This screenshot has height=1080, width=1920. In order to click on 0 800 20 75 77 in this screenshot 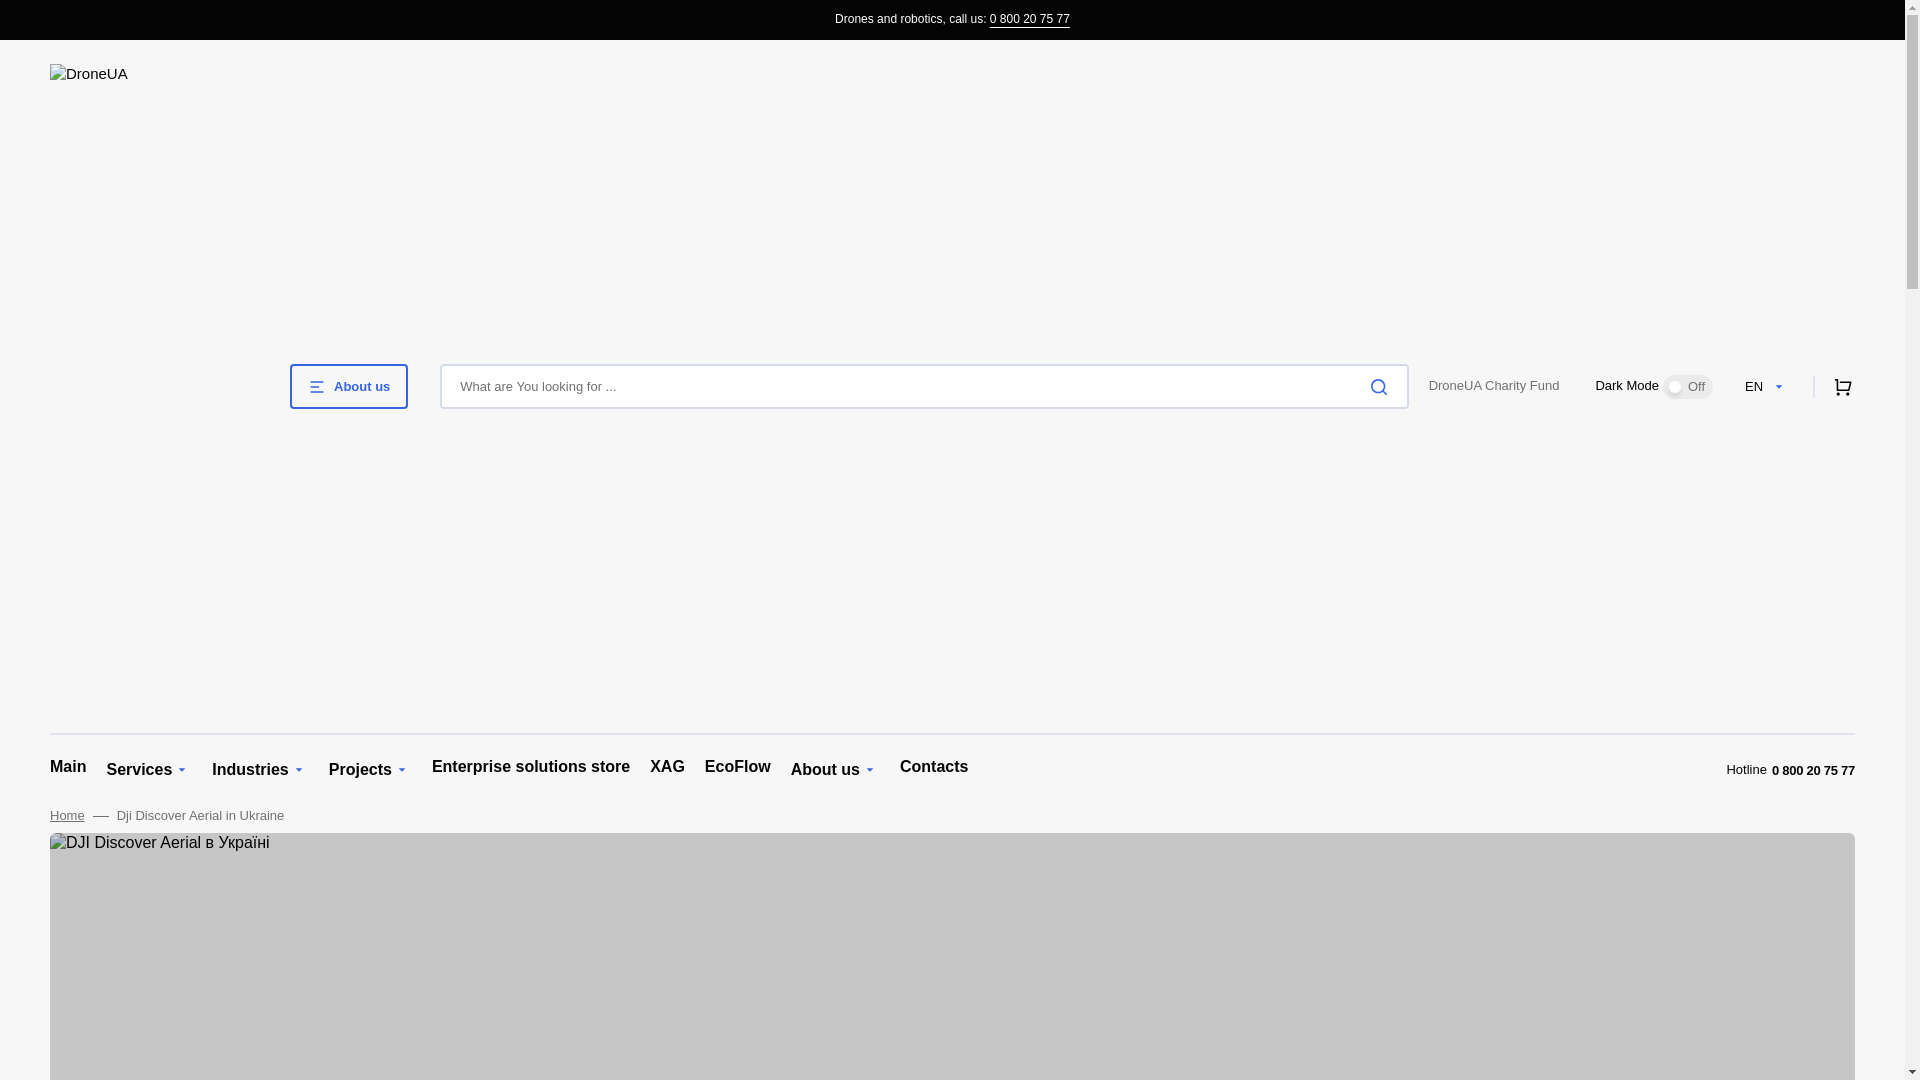, I will do `click(1030, 18)`.